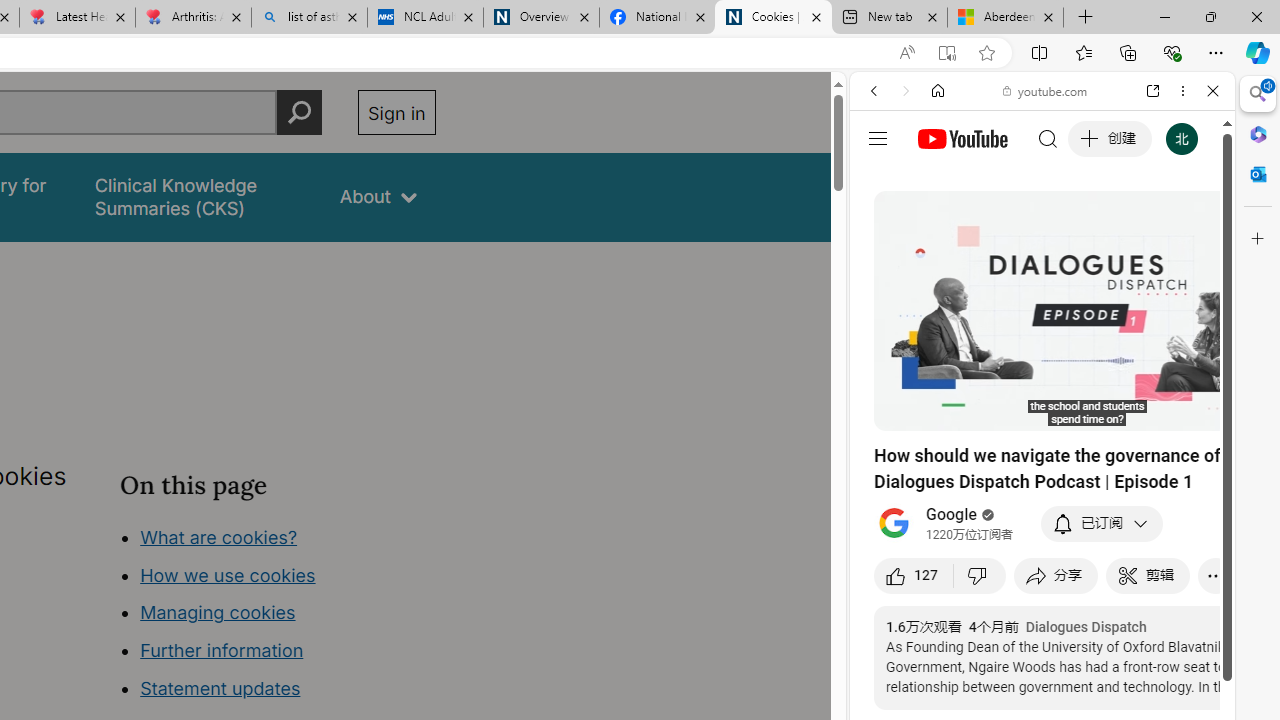 The height and width of the screenshot is (720, 1280). I want to click on Search Filter, Search Tools, so click(1093, 228).